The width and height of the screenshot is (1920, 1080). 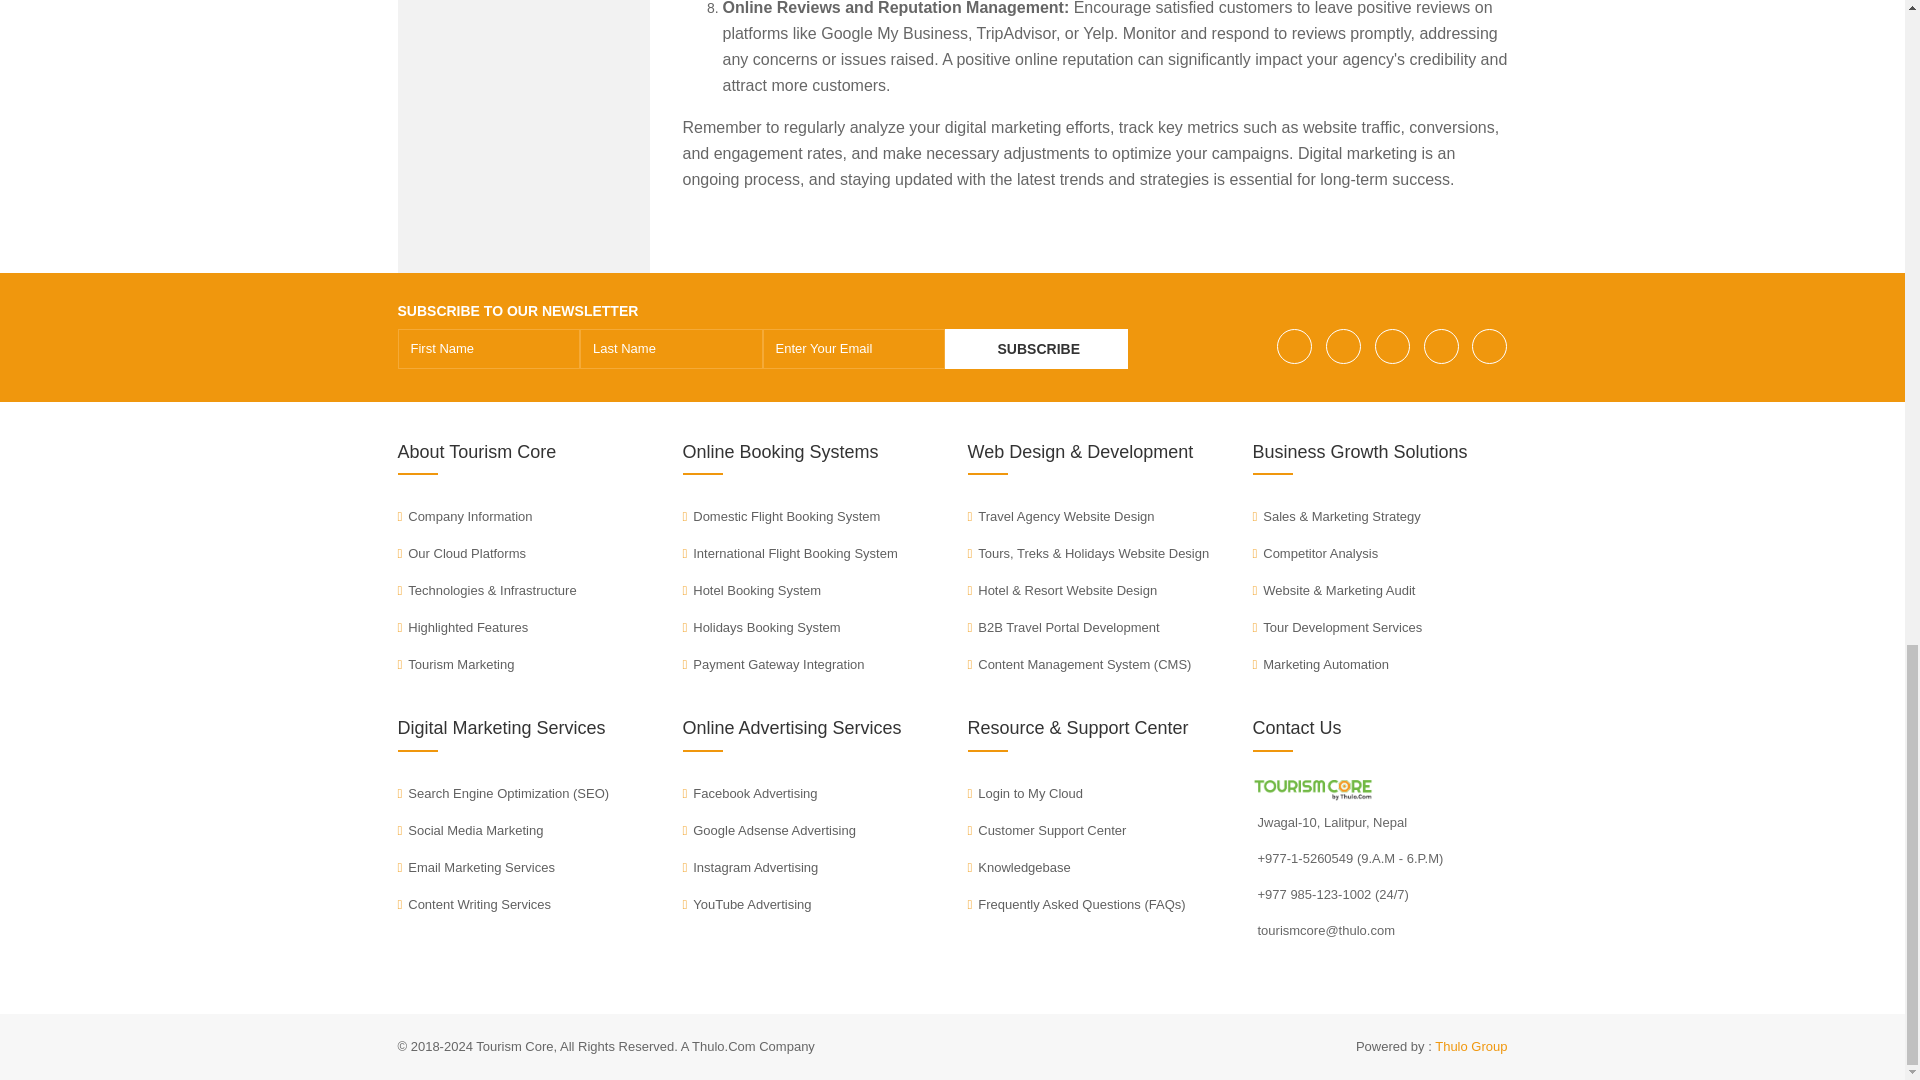 What do you see at coordinates (1314, 553) in the screenshot?
I see `Competitor Analysis` at bounding box center [1314, 553].